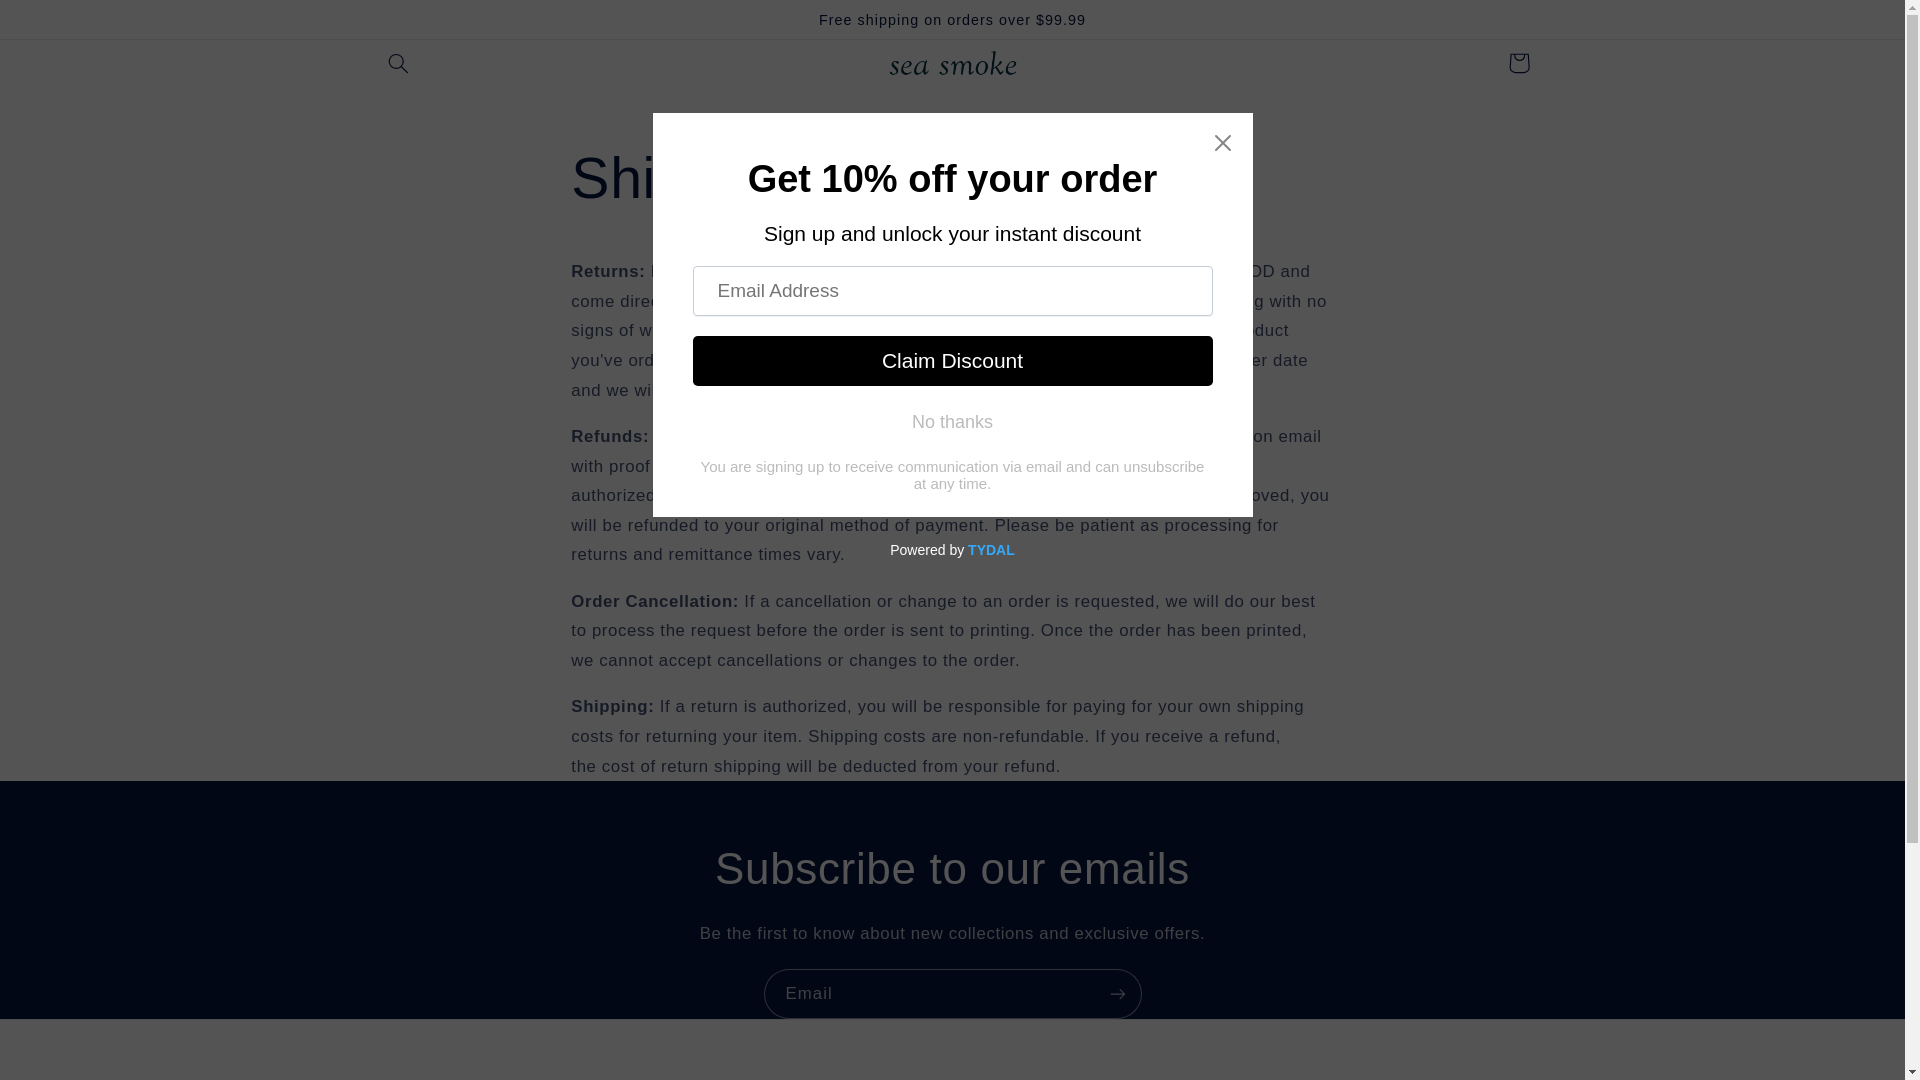 Image resolution: width=1920 pixels, height=1080 pixels. I want to click on Skip to content, so click(63, 24).